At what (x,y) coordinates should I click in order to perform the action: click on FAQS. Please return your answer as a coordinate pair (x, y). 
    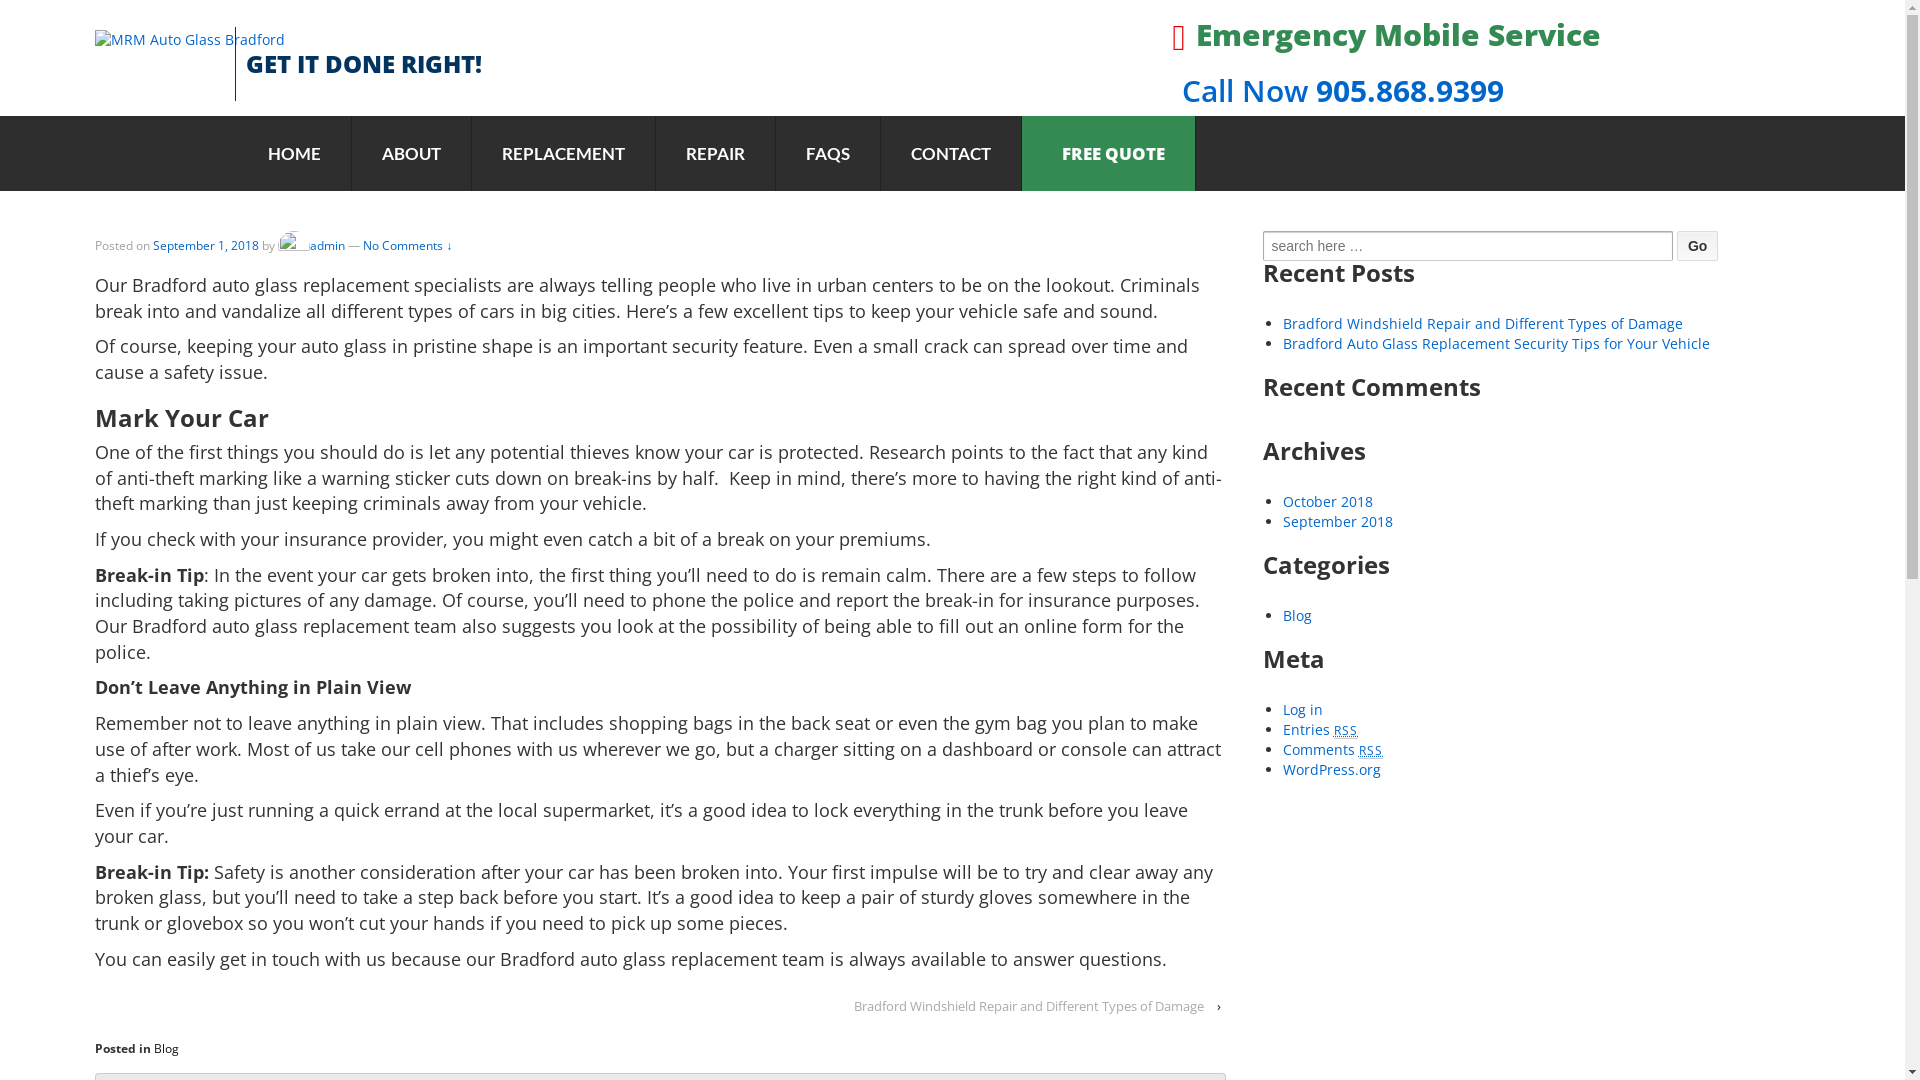
    Looking at the image, I should click on (828, 154).